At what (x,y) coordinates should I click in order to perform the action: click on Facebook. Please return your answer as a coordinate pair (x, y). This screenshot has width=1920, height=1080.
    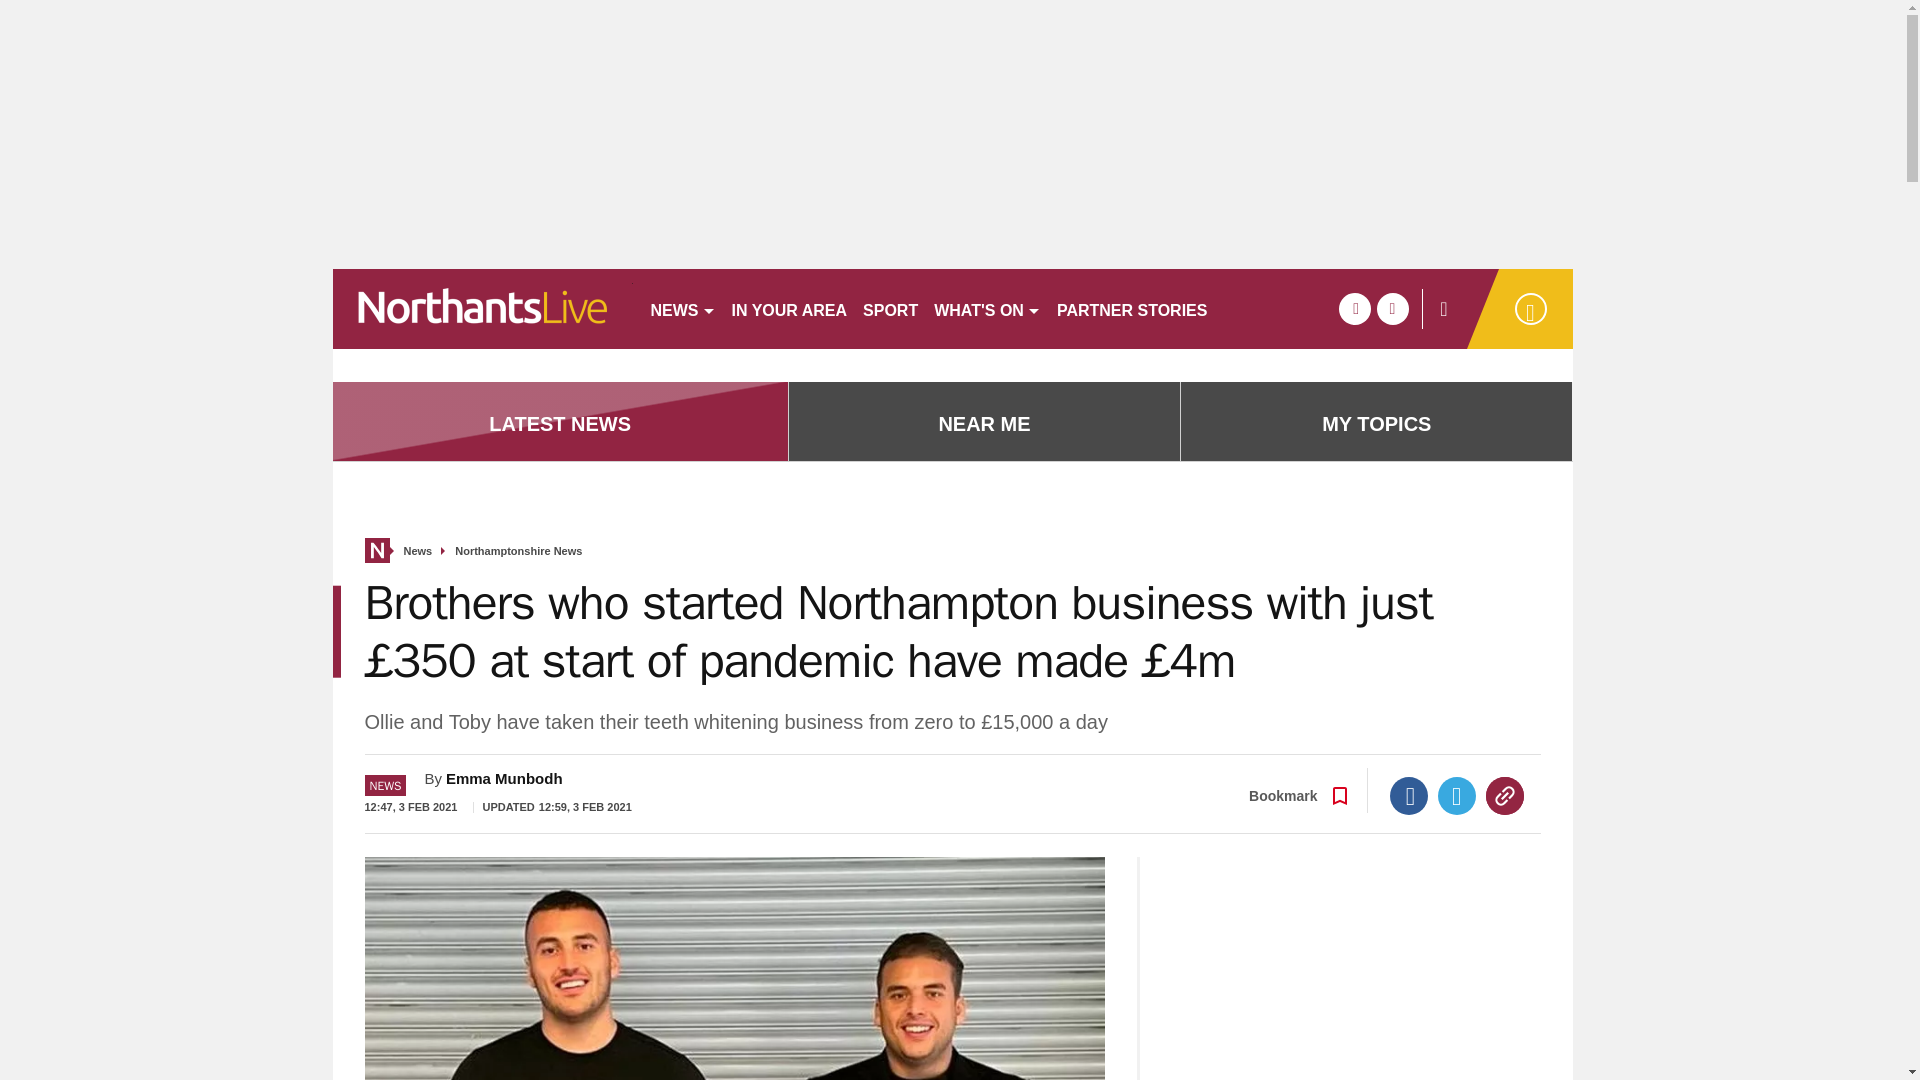
    Looking at the image, I should click on (1409, 796).